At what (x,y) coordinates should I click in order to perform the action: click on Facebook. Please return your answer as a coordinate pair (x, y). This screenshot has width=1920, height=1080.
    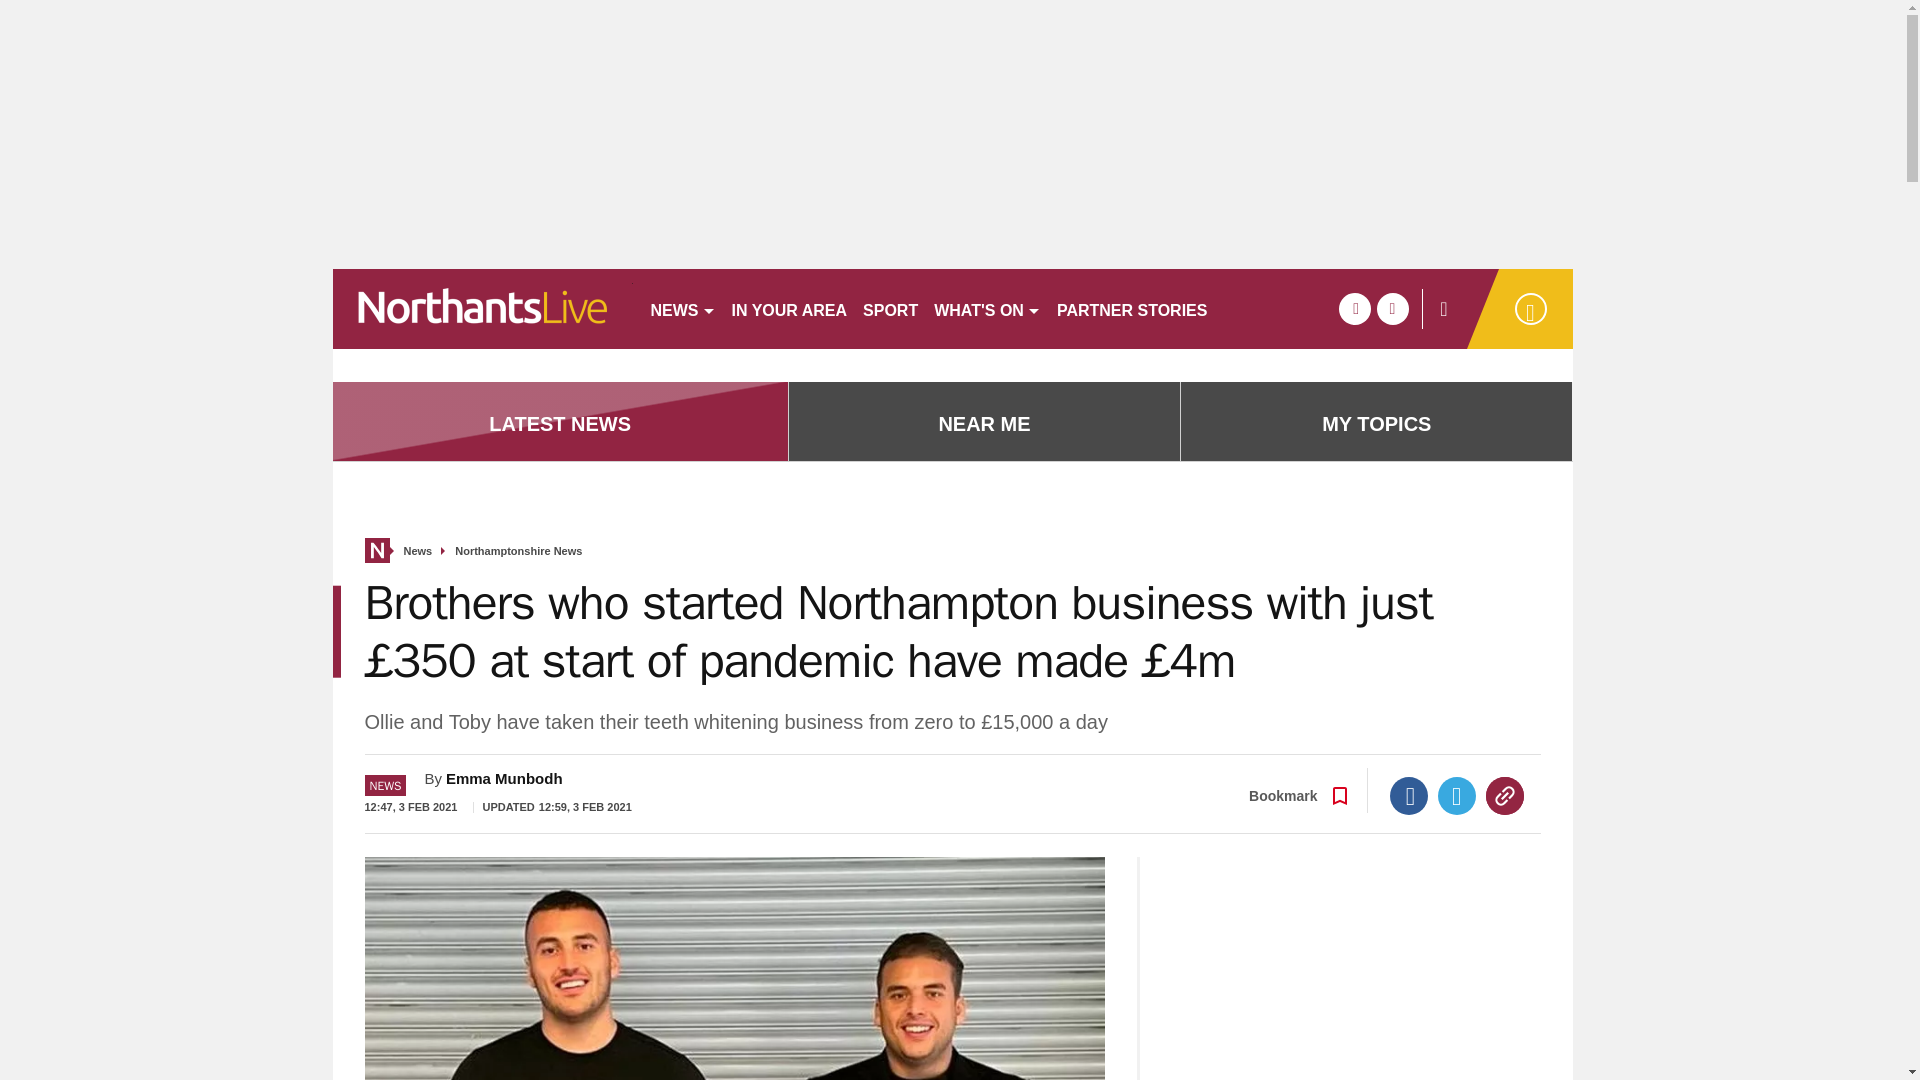
    Looking at the image, I should click on (1409, 796).